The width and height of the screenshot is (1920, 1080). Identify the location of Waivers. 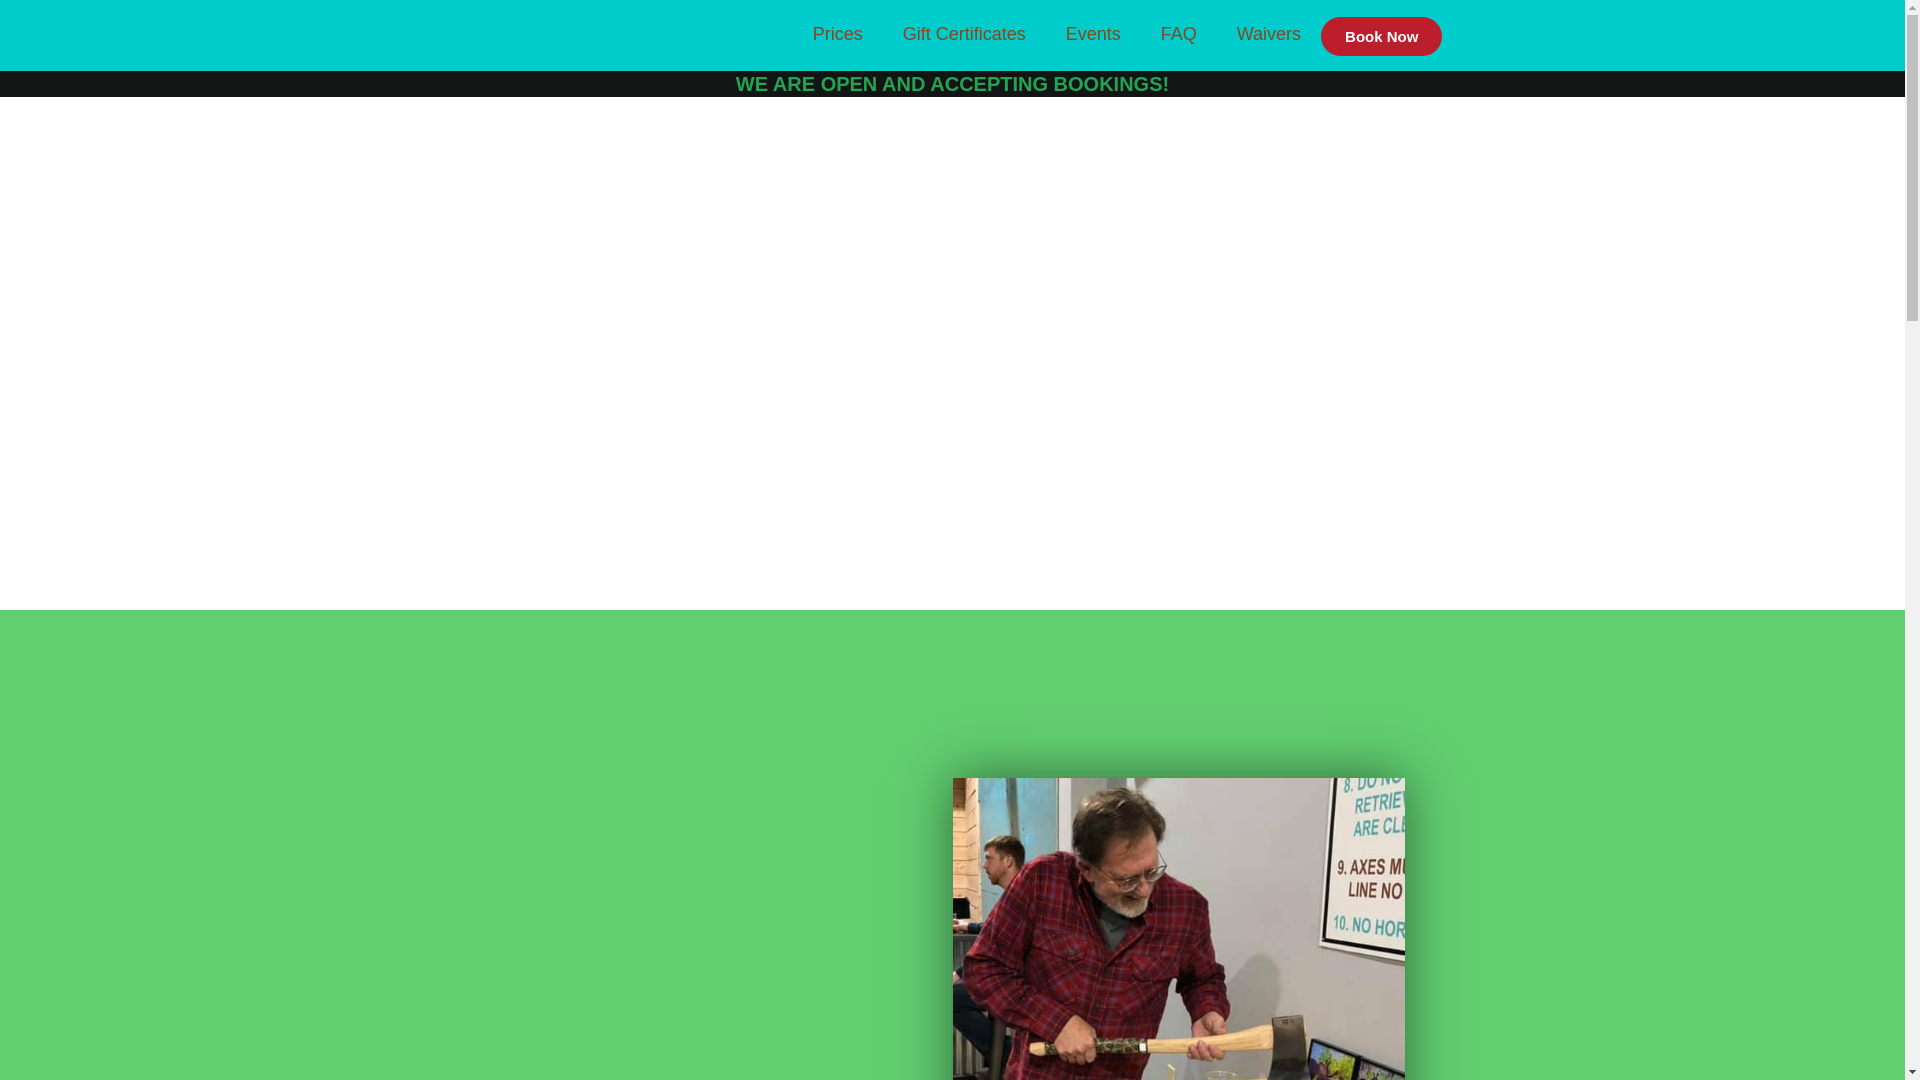
(1268, 34).